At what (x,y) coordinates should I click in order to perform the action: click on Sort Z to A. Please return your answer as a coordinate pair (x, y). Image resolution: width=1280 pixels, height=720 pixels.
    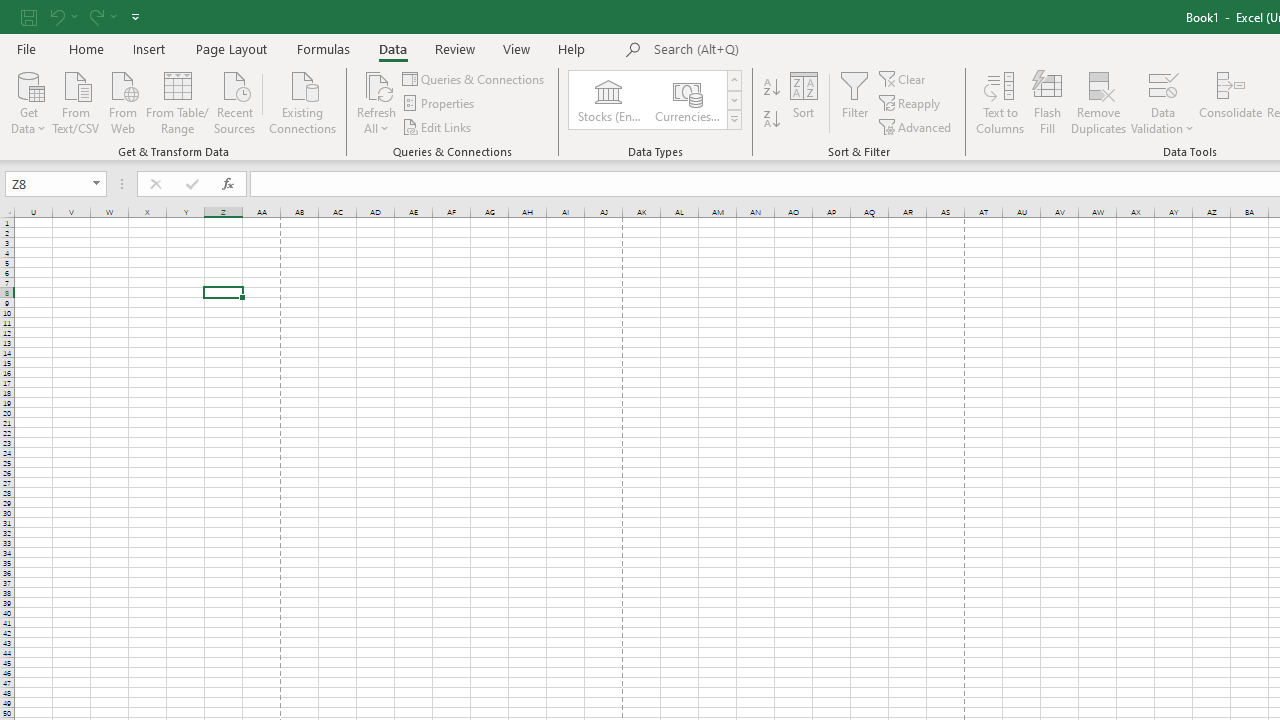
    Looking at the image, I should click on (772, 120).